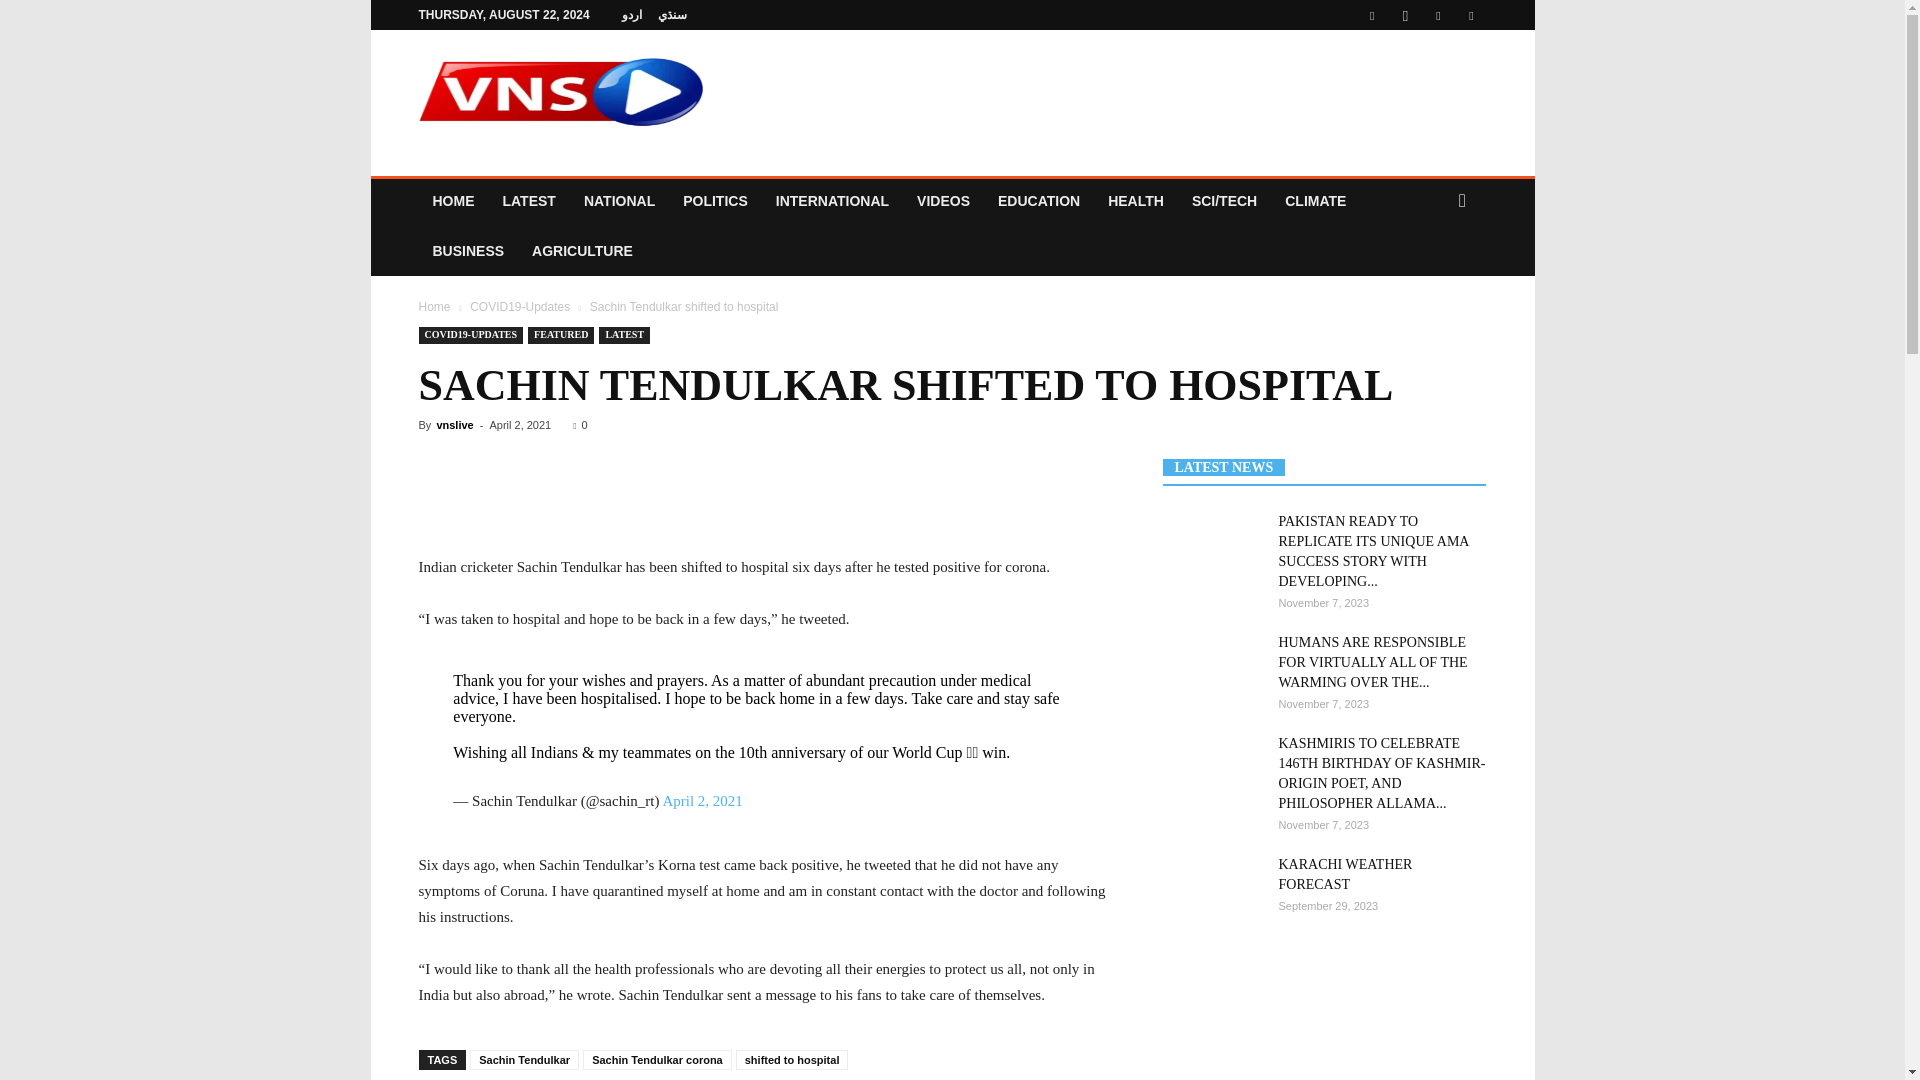 The image size is (1920, 1080). Describe the element at coordinates (619, 200) in the screenshot. I see `NATIONAL` at that location.